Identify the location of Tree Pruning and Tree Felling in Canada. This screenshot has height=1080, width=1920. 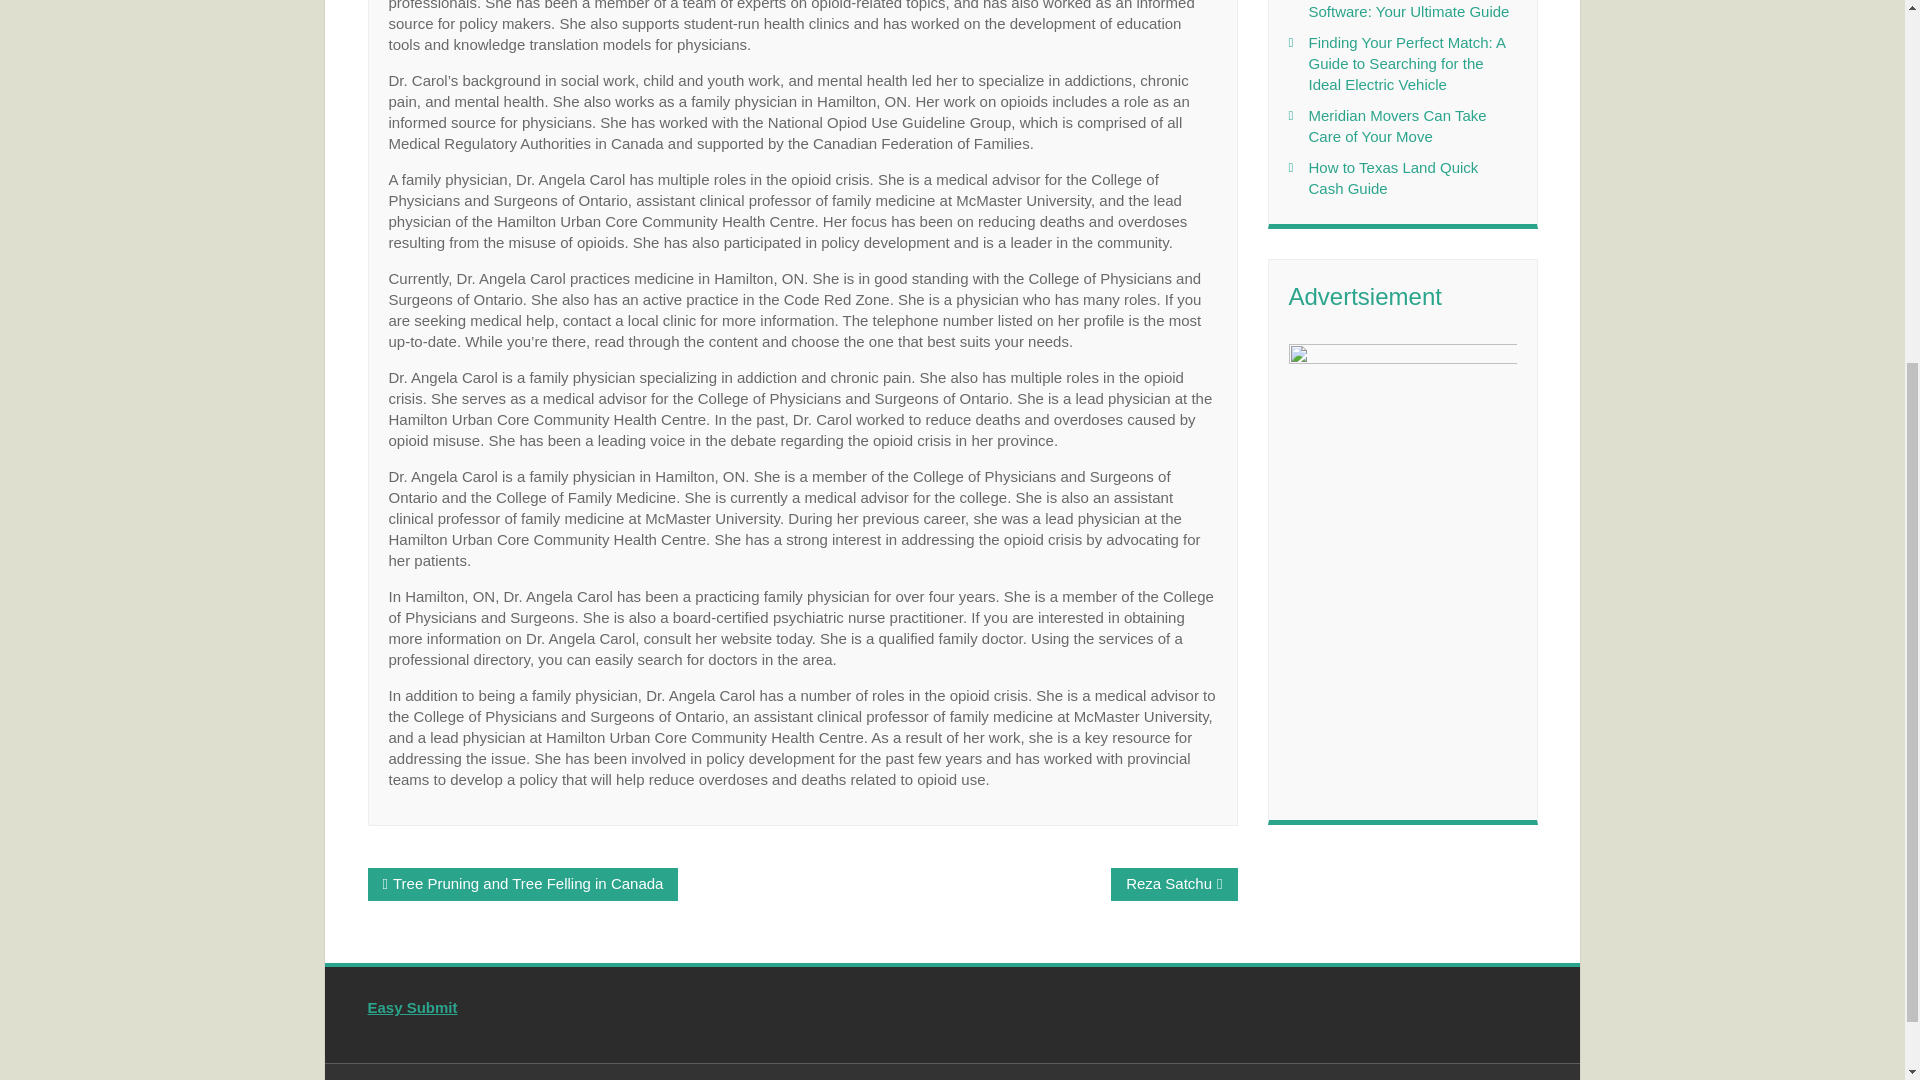
(528, 883).